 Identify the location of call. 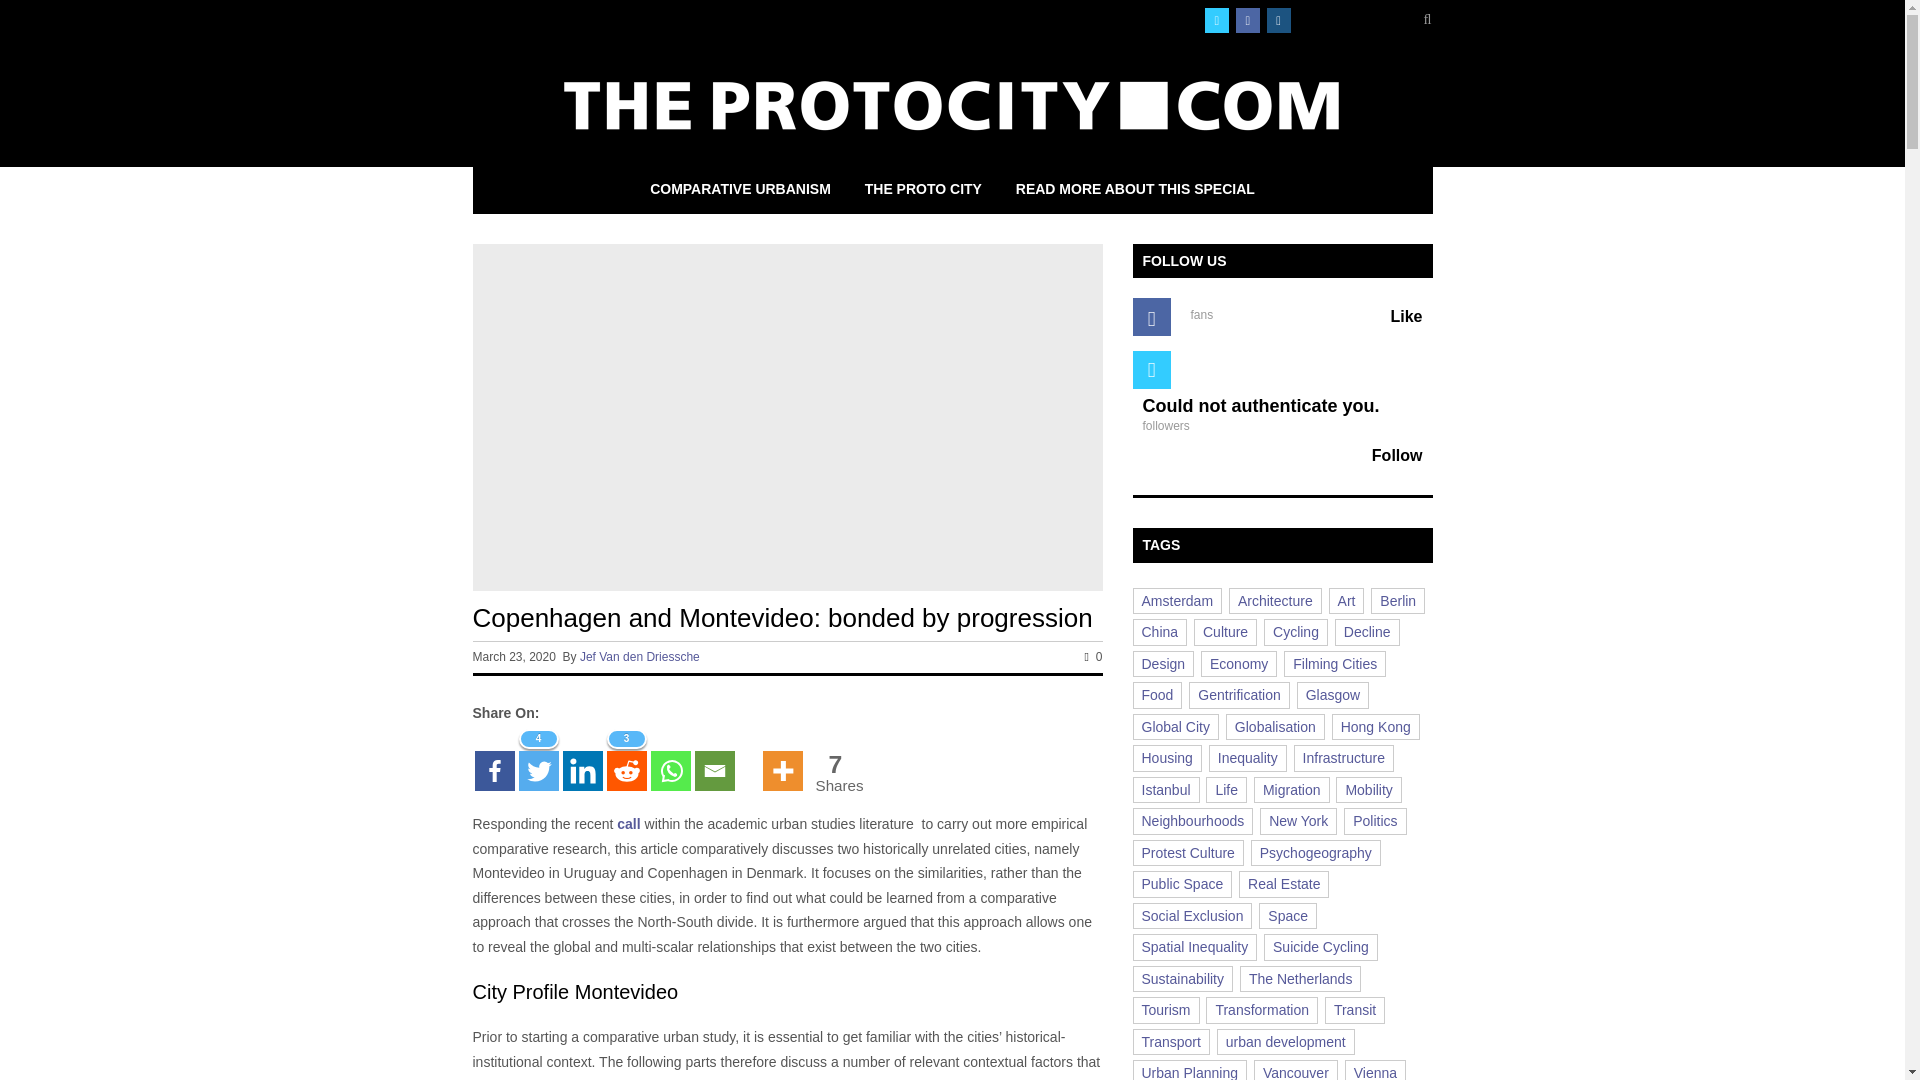
(628, 824).